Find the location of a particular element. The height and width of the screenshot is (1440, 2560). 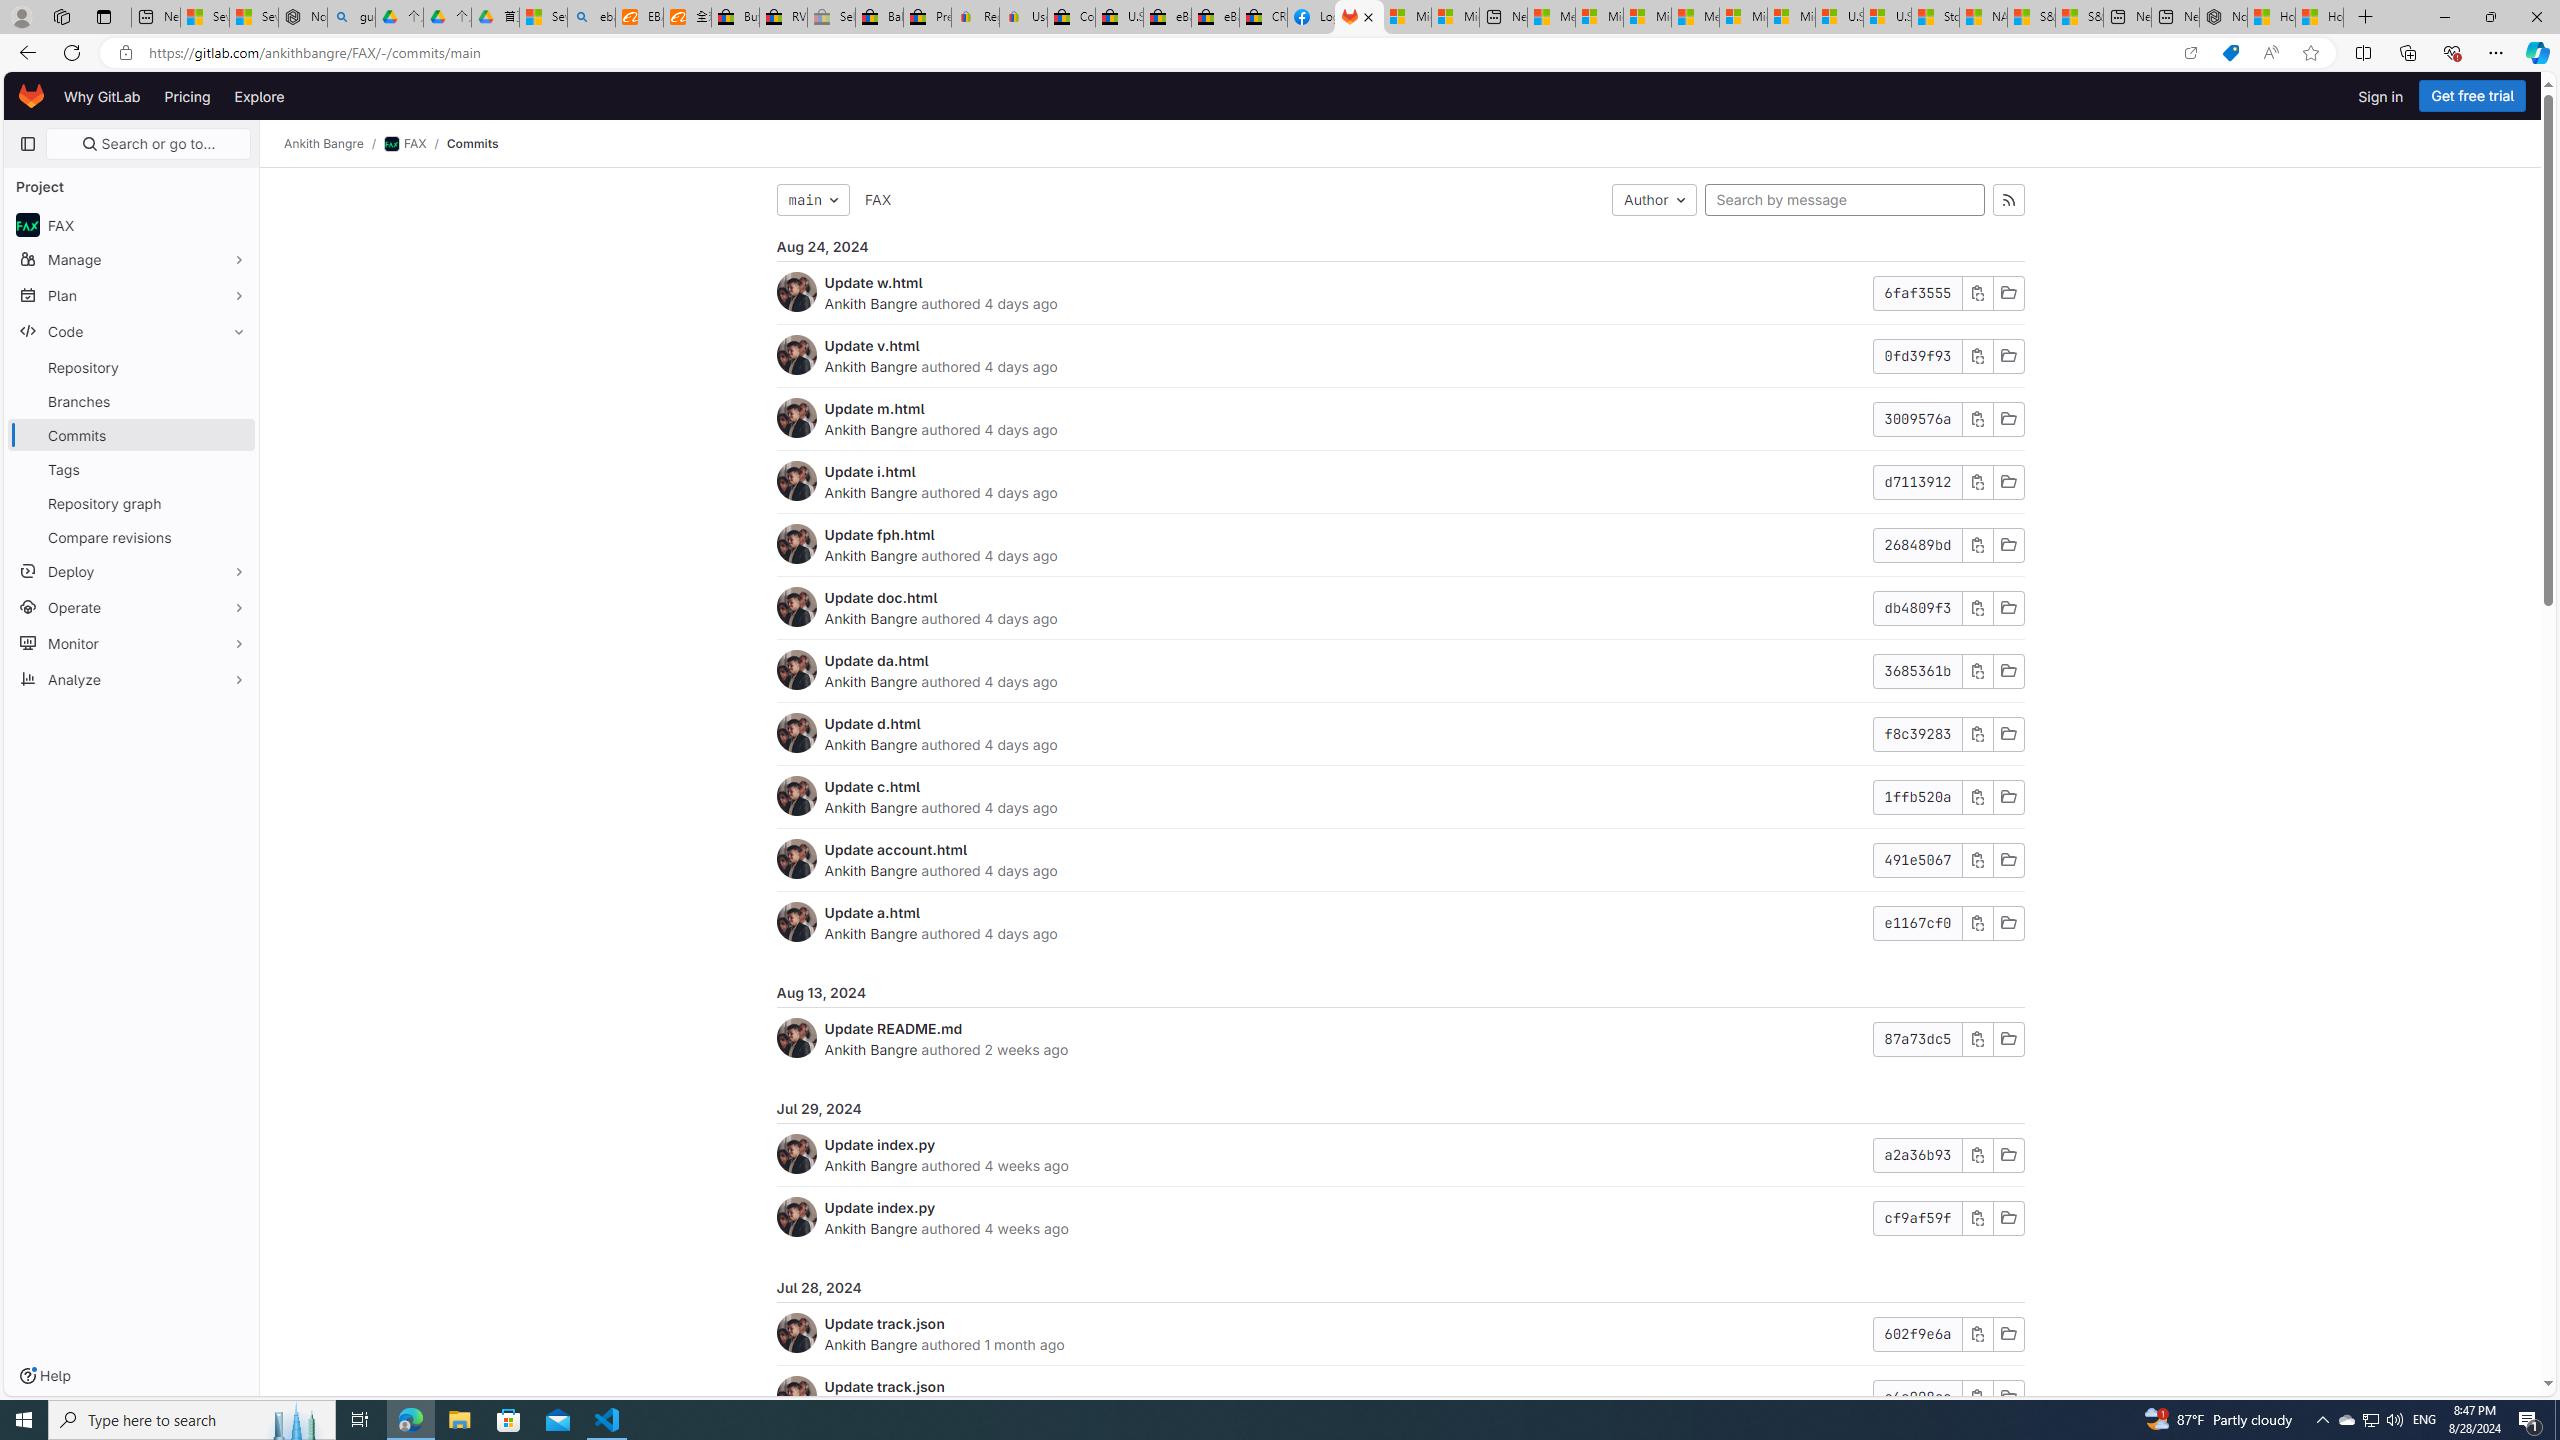

Update da.html is located at coordinates (876, 660).